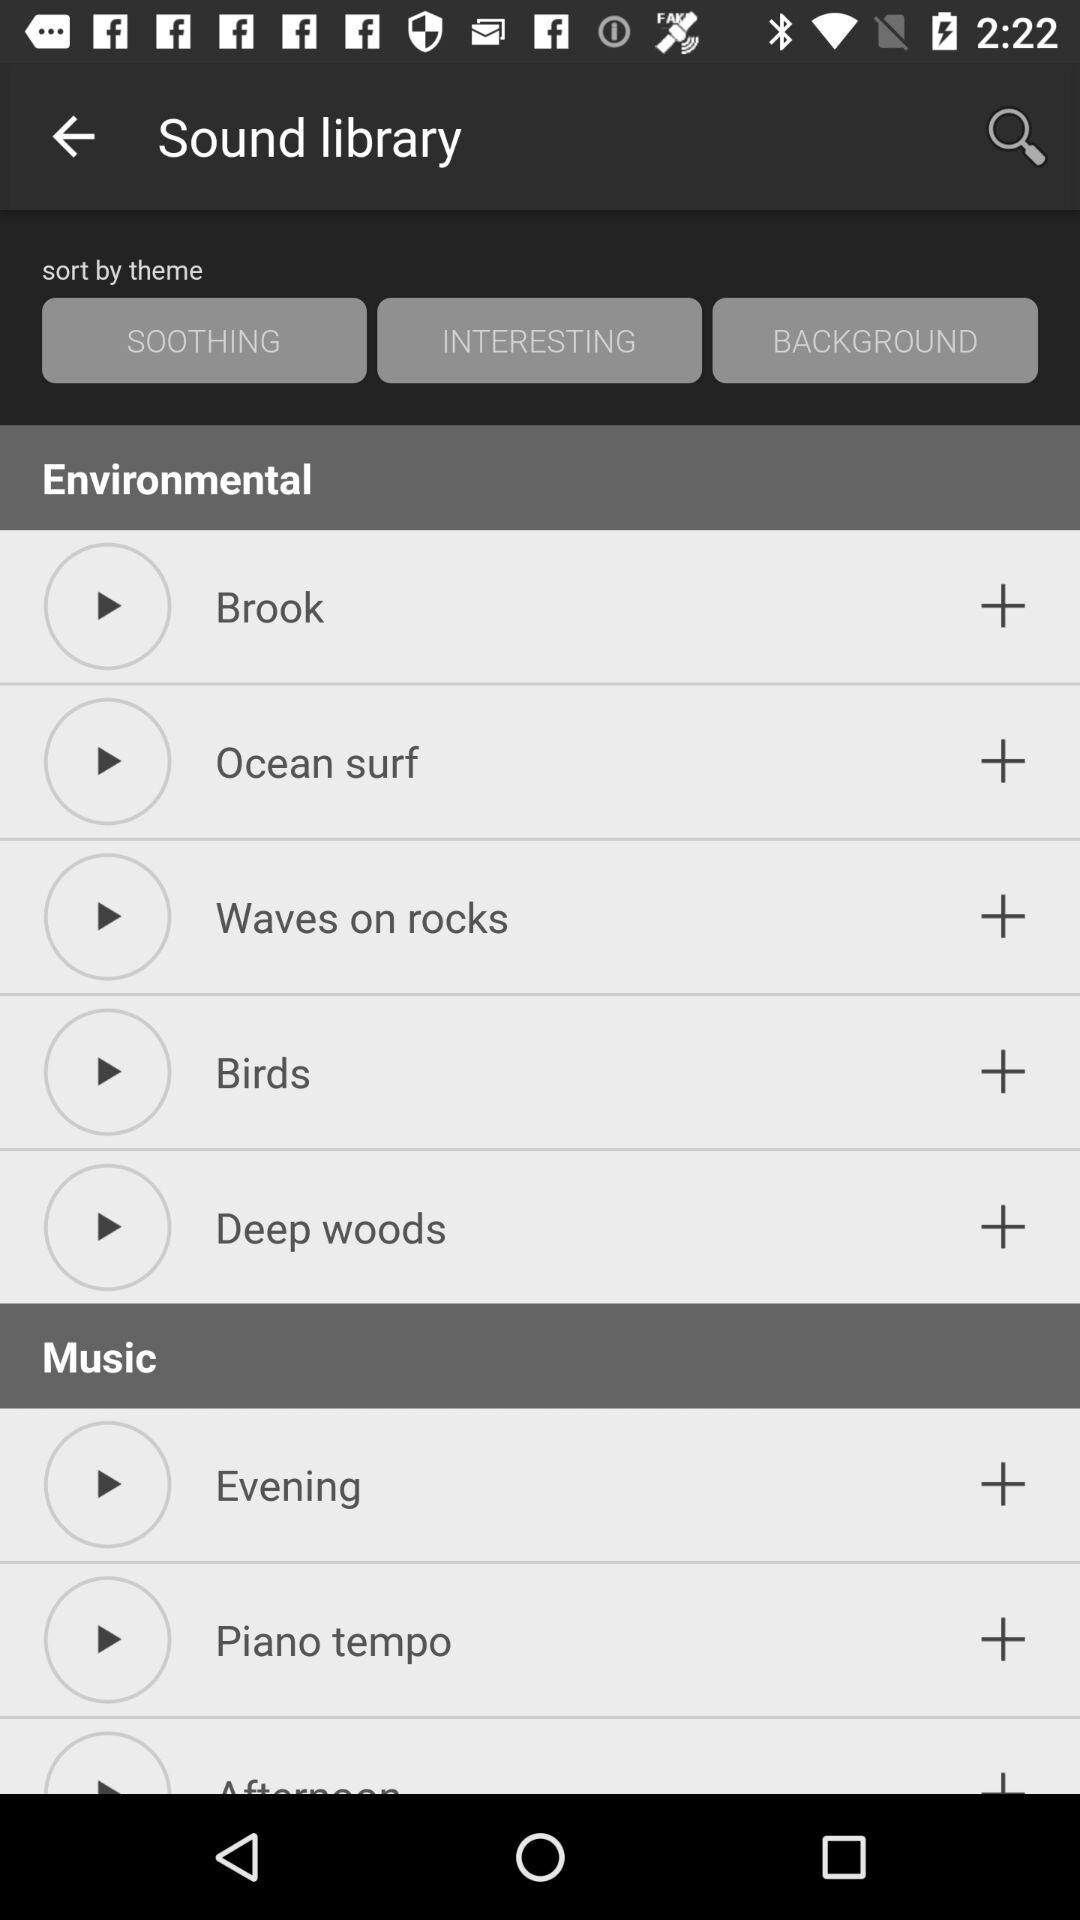 The image size is (1080, 1920). What do you see at coordinates (539, 340) in the screenshot?
I see `select the item below sort by theme` at bounding box center [539, 340].